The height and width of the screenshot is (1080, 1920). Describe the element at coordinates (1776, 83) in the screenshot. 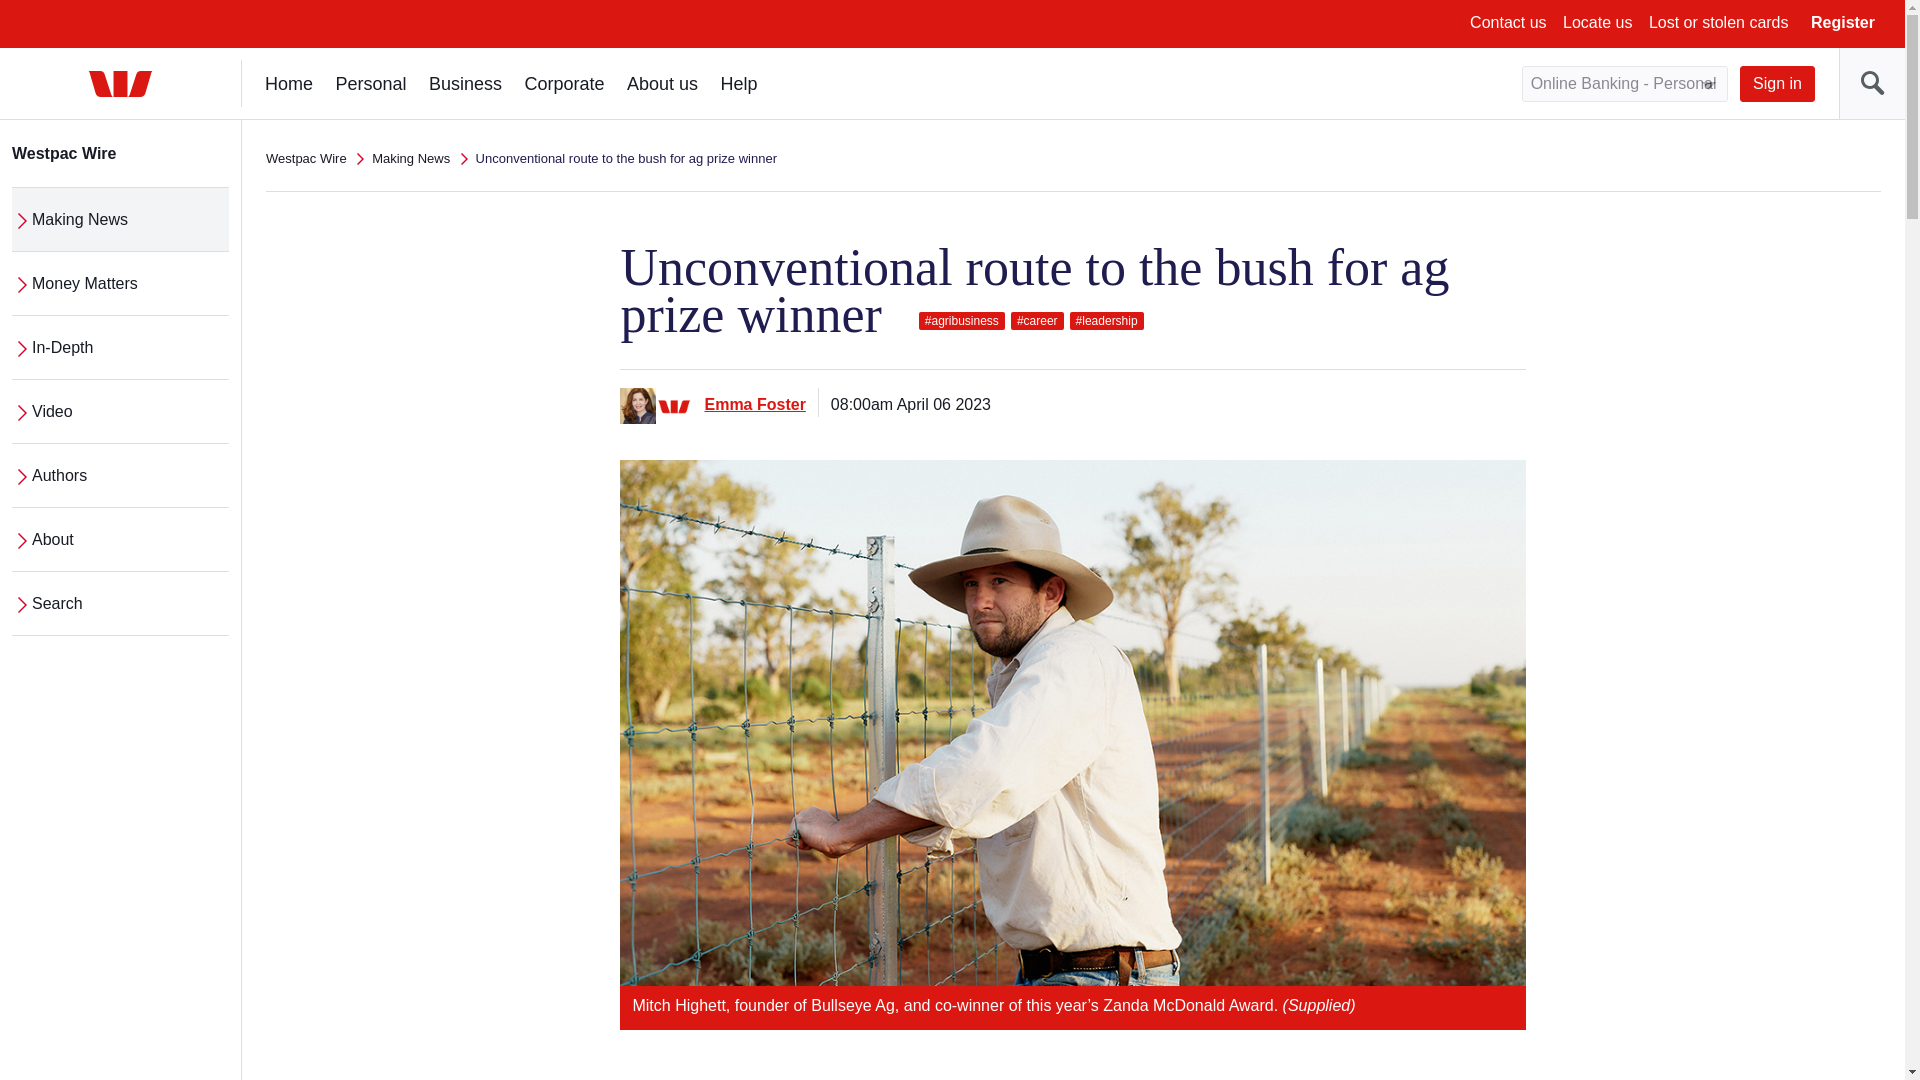

I see `Sign in` at that location.